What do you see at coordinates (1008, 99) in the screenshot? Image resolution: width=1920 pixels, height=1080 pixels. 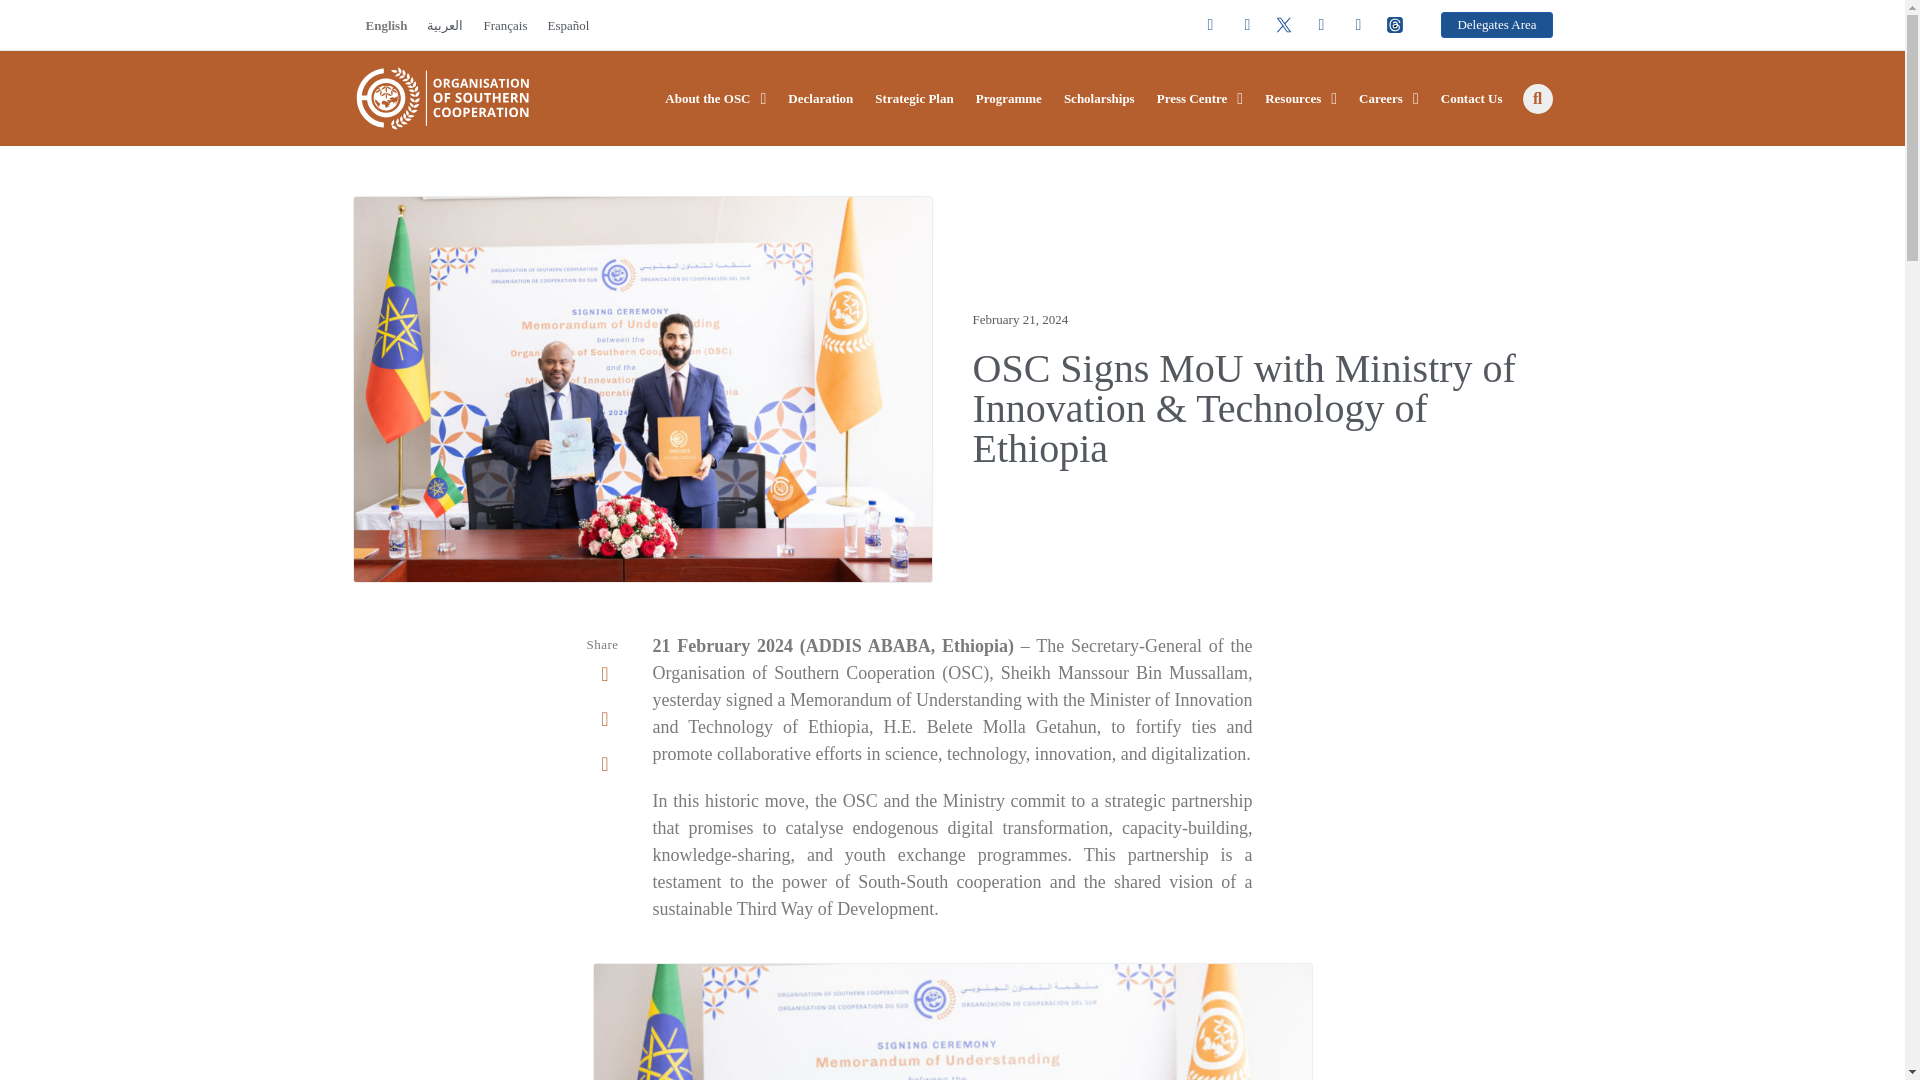 I see `Programme` at bounding box center [1008, 99].